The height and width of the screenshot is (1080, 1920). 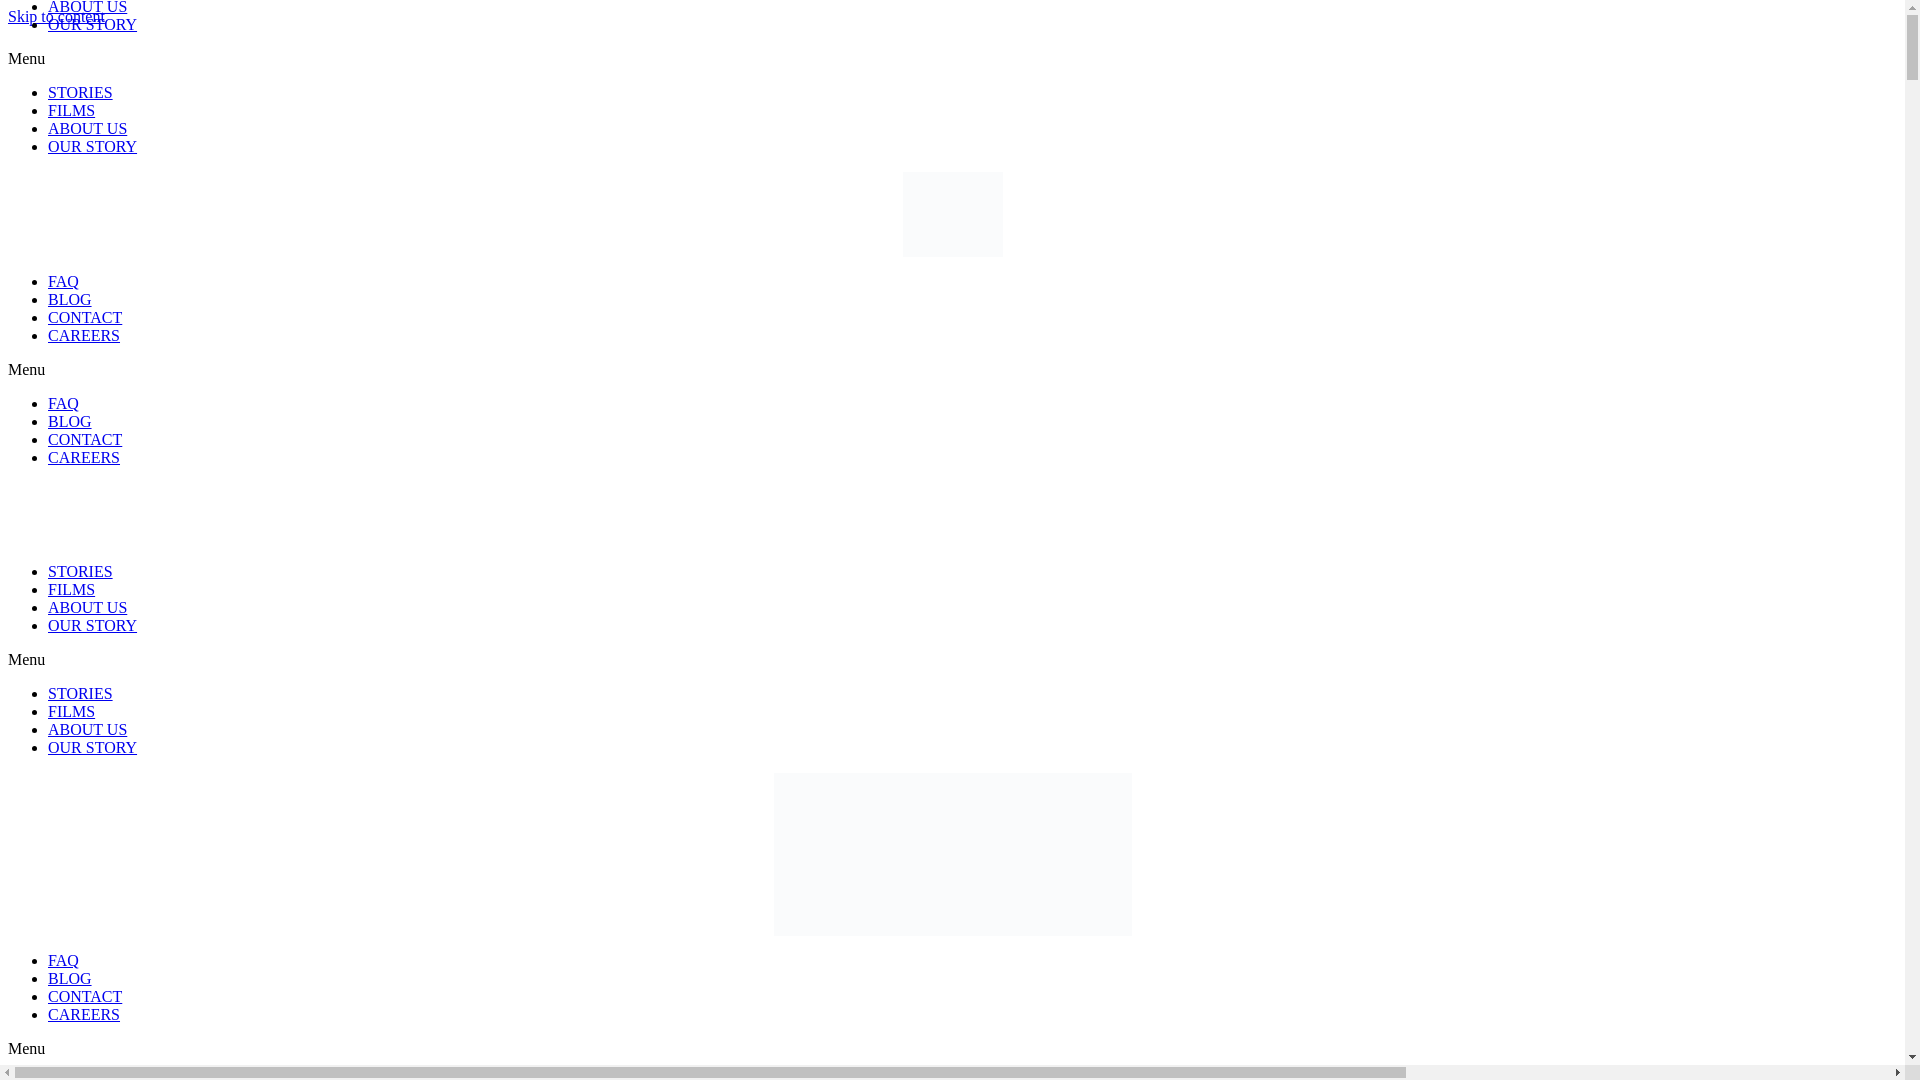 What do you see at coordinates (70, 298) in the screenshot?
I see `BLOG` at bounding box center [70, 298].